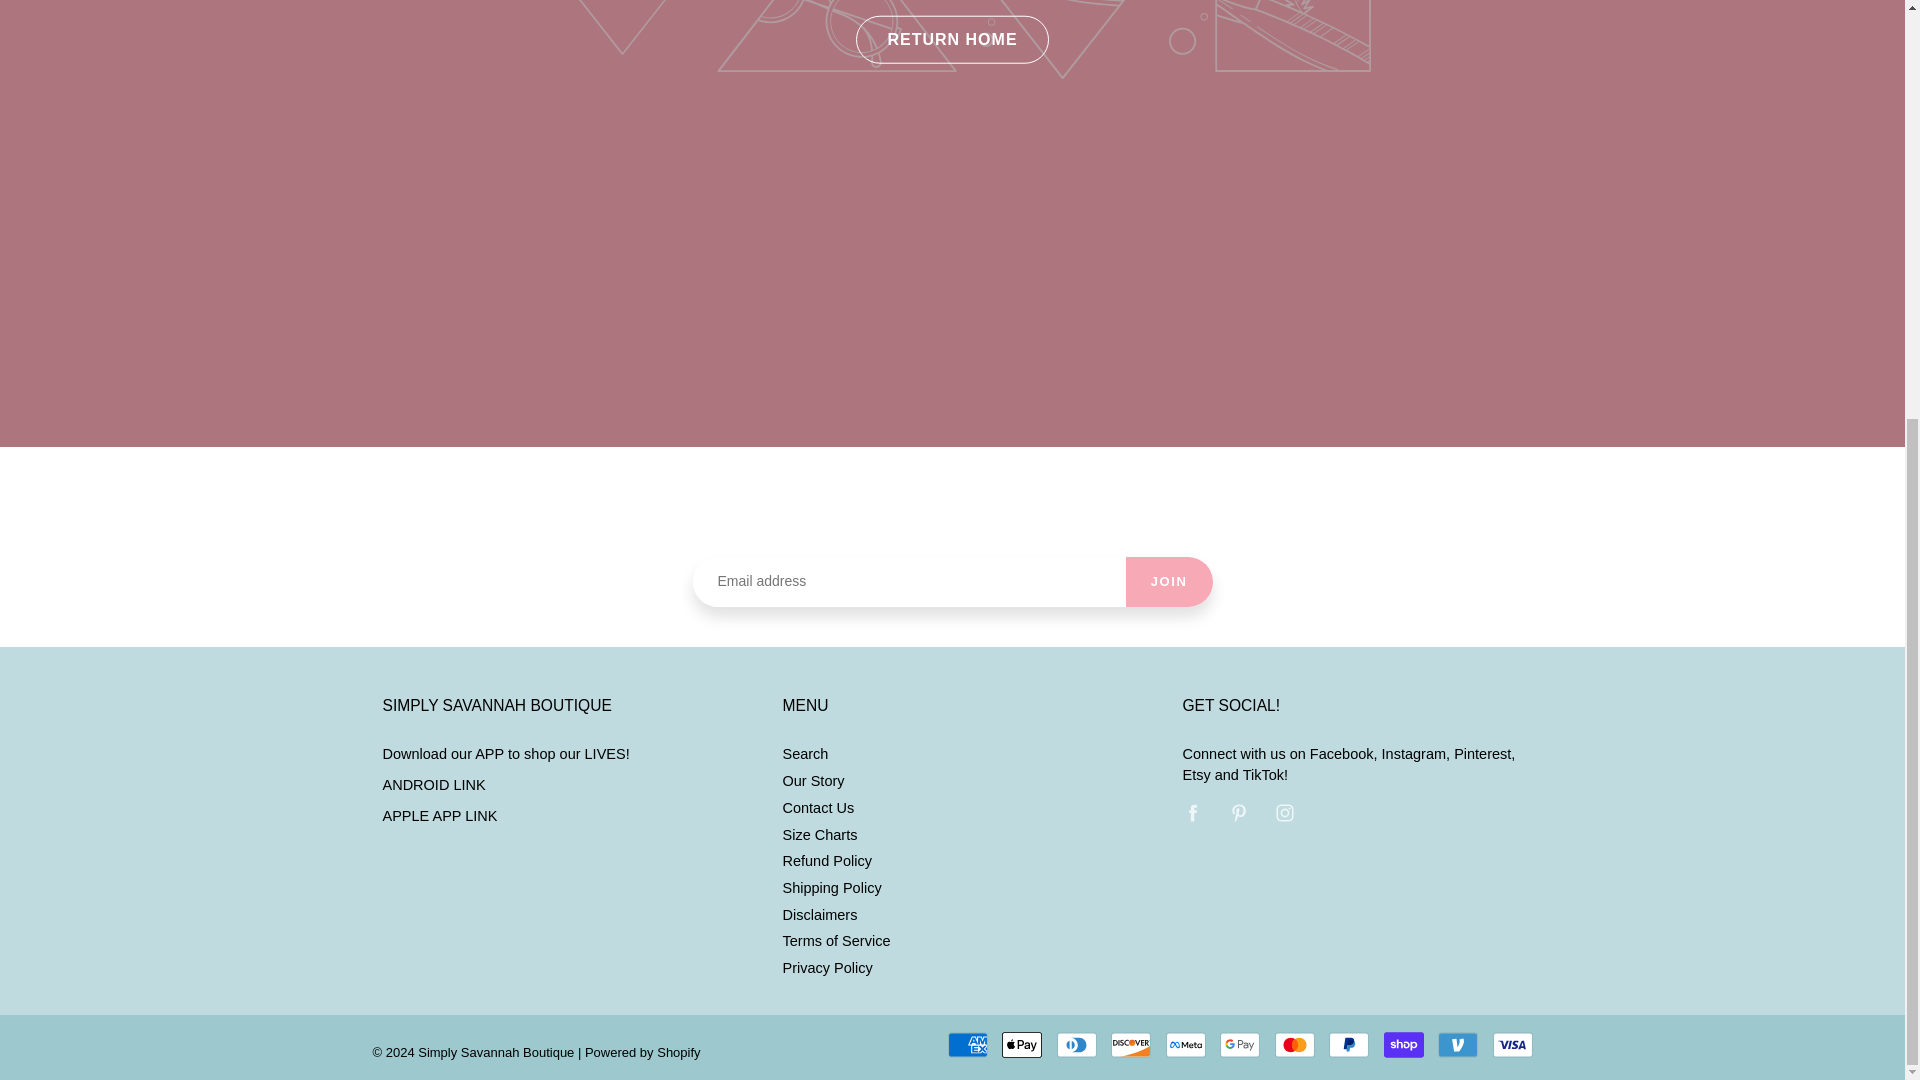  I want to click on Discover, so click(1130, 1044).